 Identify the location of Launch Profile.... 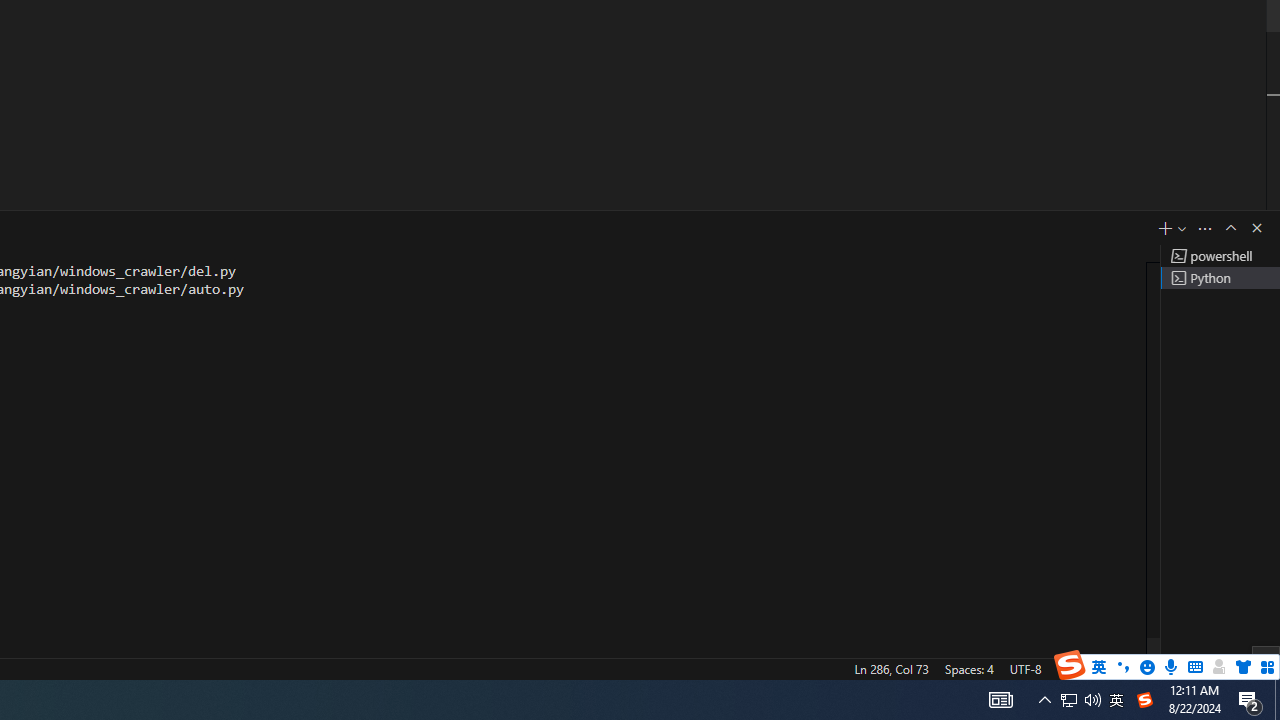
(1182, 228).